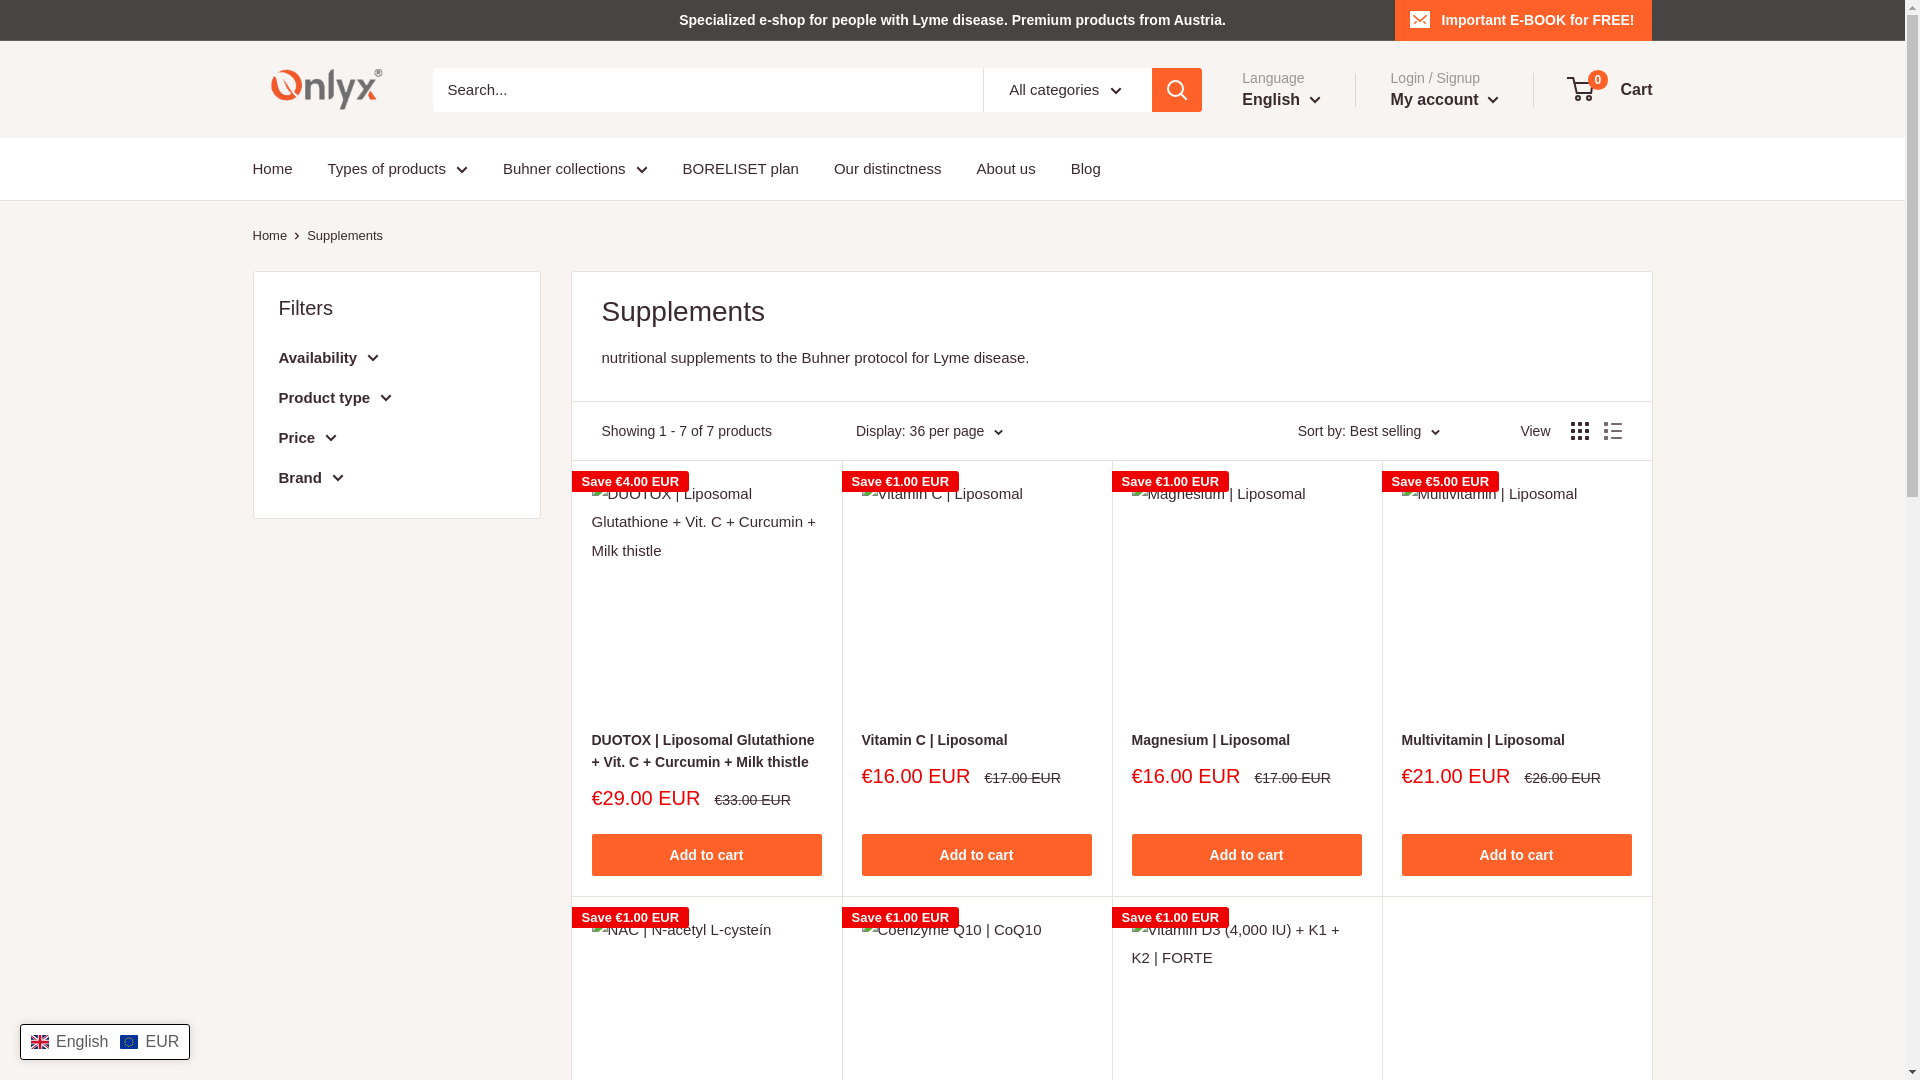  What do you see at coordinates (321, 88) in the screenshot?
I see `onlyx-com` at bounding box center [321, 88].